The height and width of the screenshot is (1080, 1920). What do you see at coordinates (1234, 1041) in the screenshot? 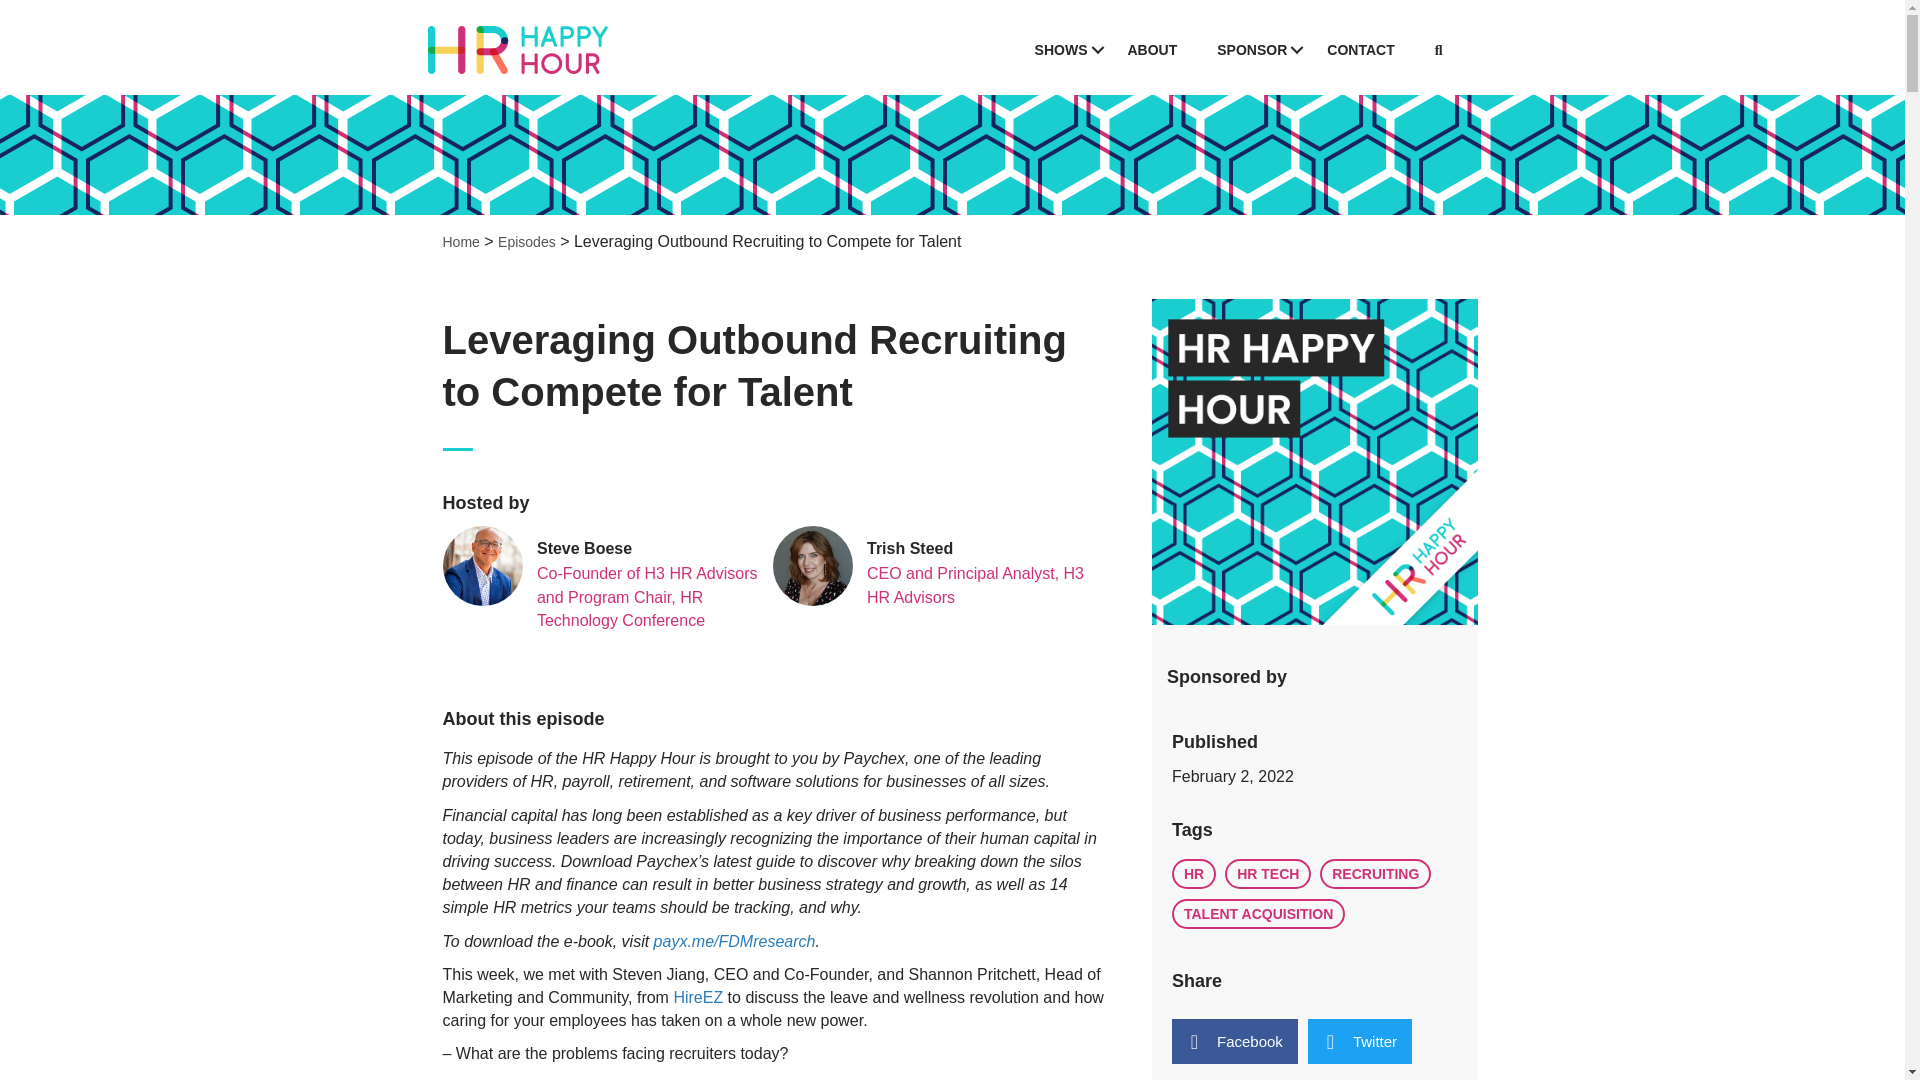
I see `Facebook` at bounding box center [1234, 1041].